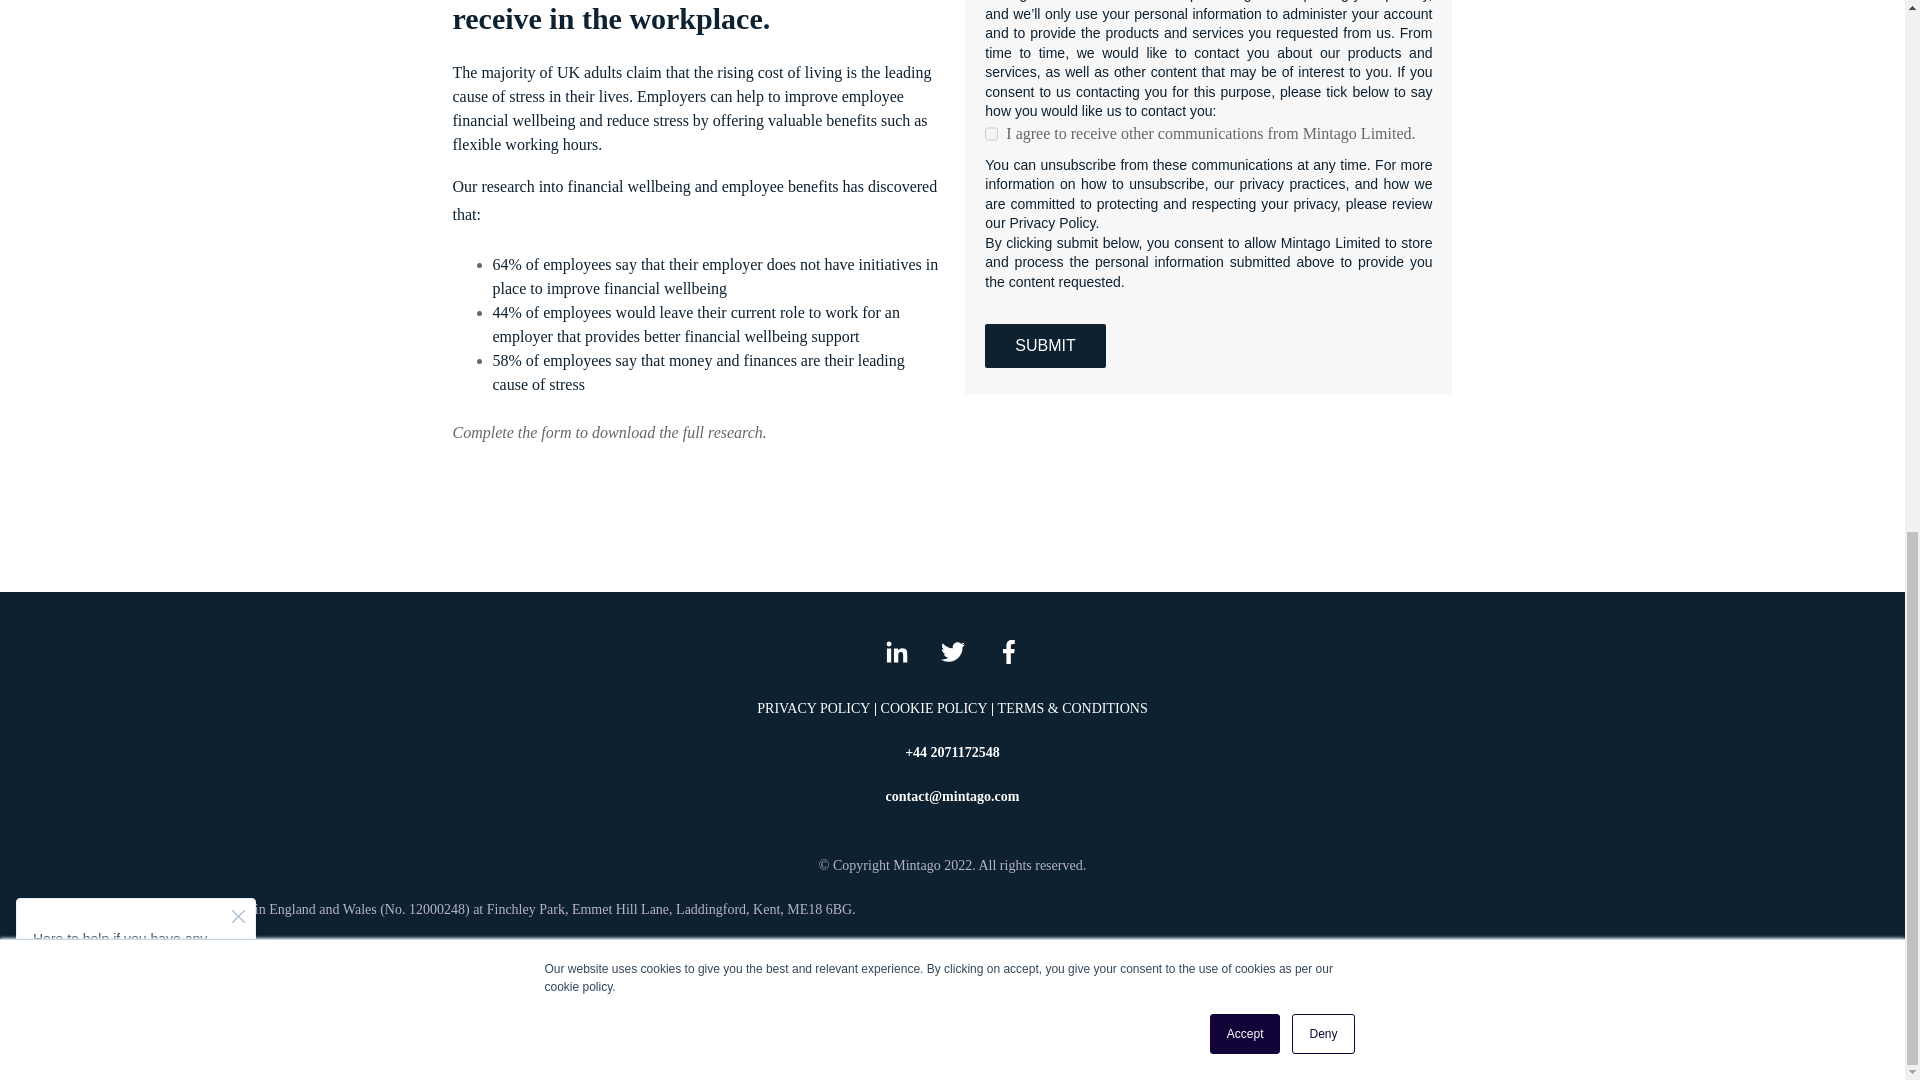  Describe the element at coordinates (934, 708) in the screenshot. I see `COOKIE POLICY` at that location.